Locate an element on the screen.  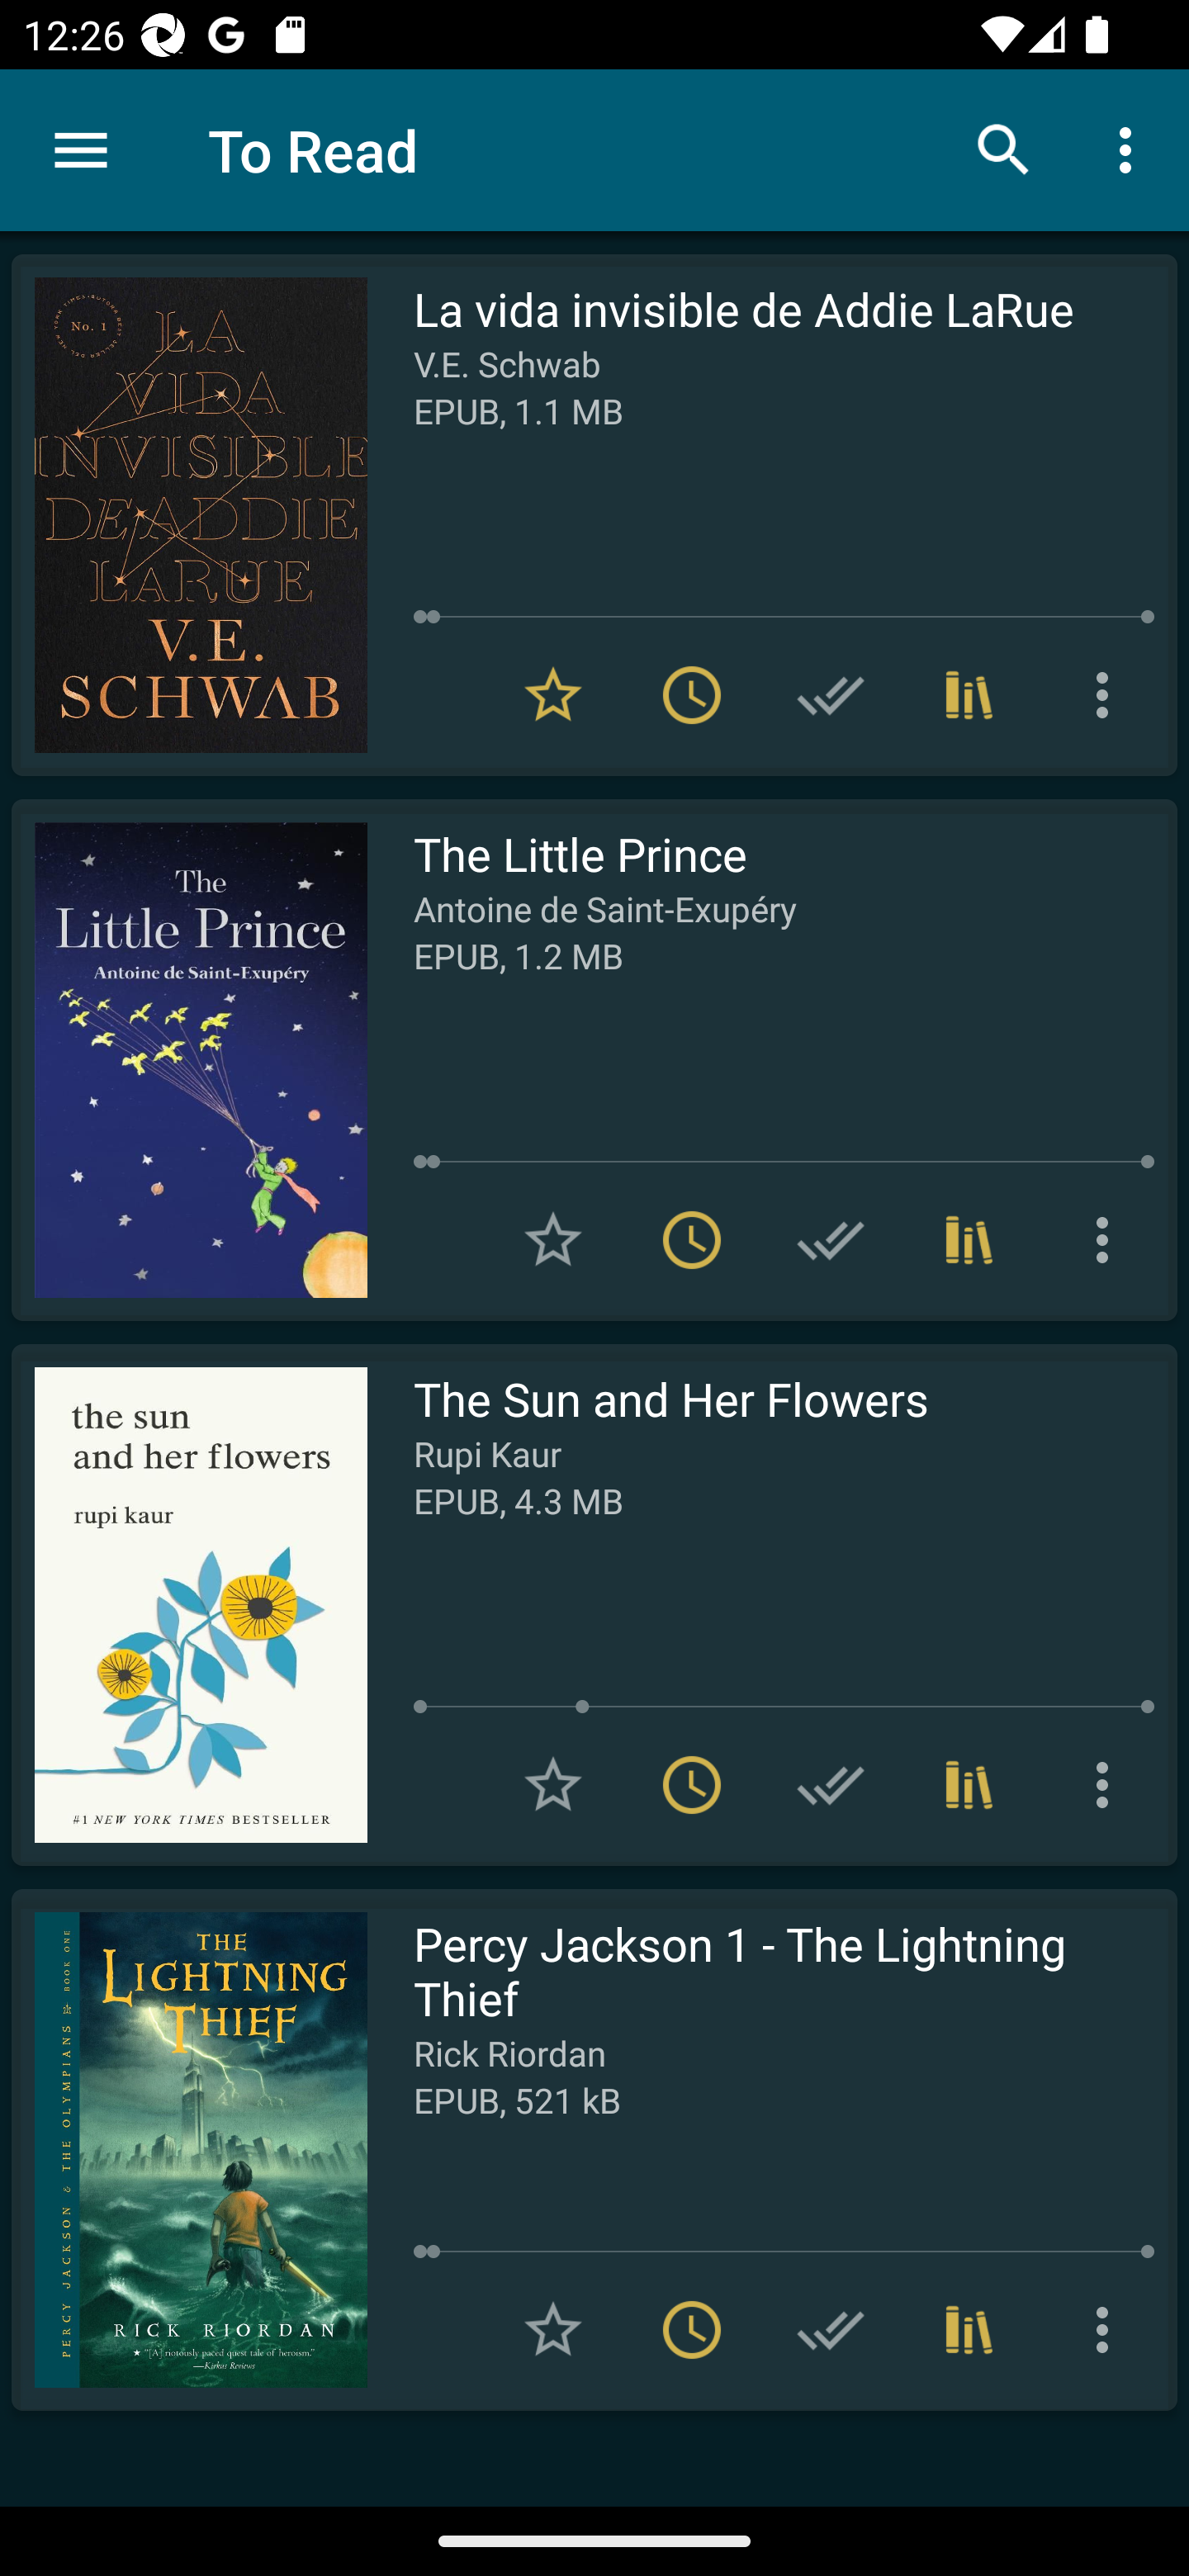
Collections (1) is located at coordinates (969, 1238).